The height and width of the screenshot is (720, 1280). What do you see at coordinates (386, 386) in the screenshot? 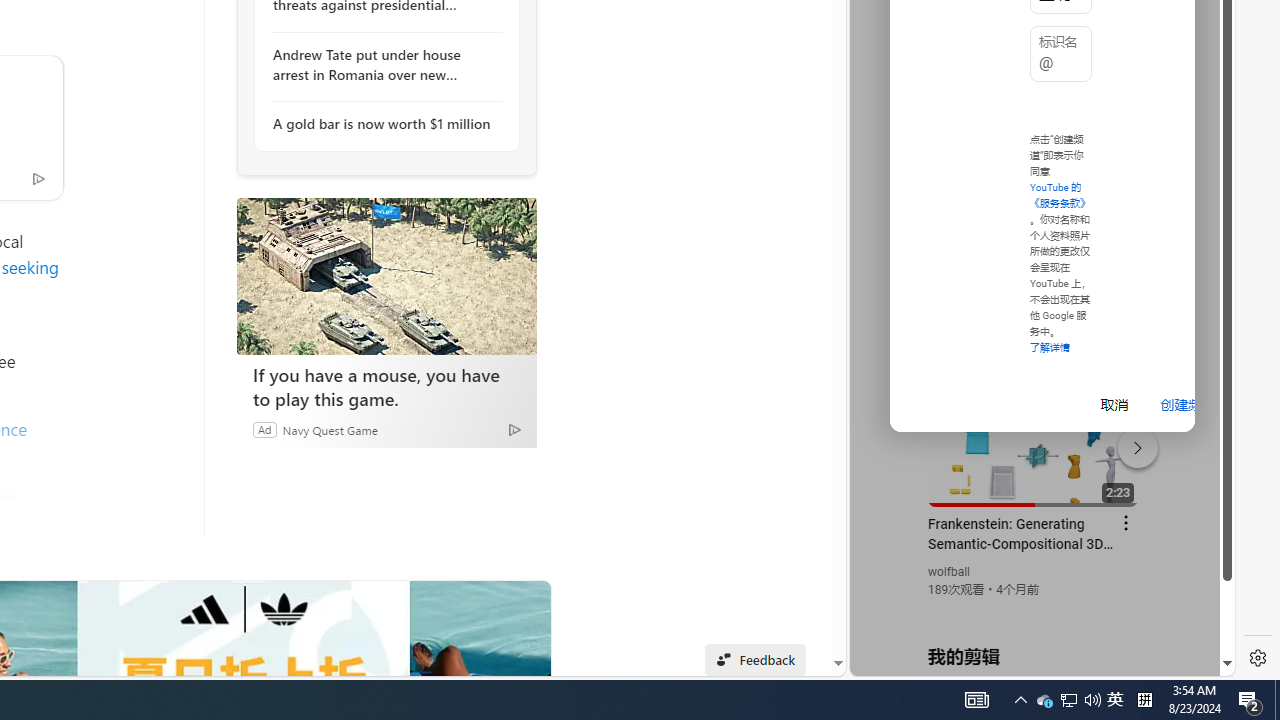
I see `If you have a mouse, you have to play this game.` at bounding box center [386, 386].